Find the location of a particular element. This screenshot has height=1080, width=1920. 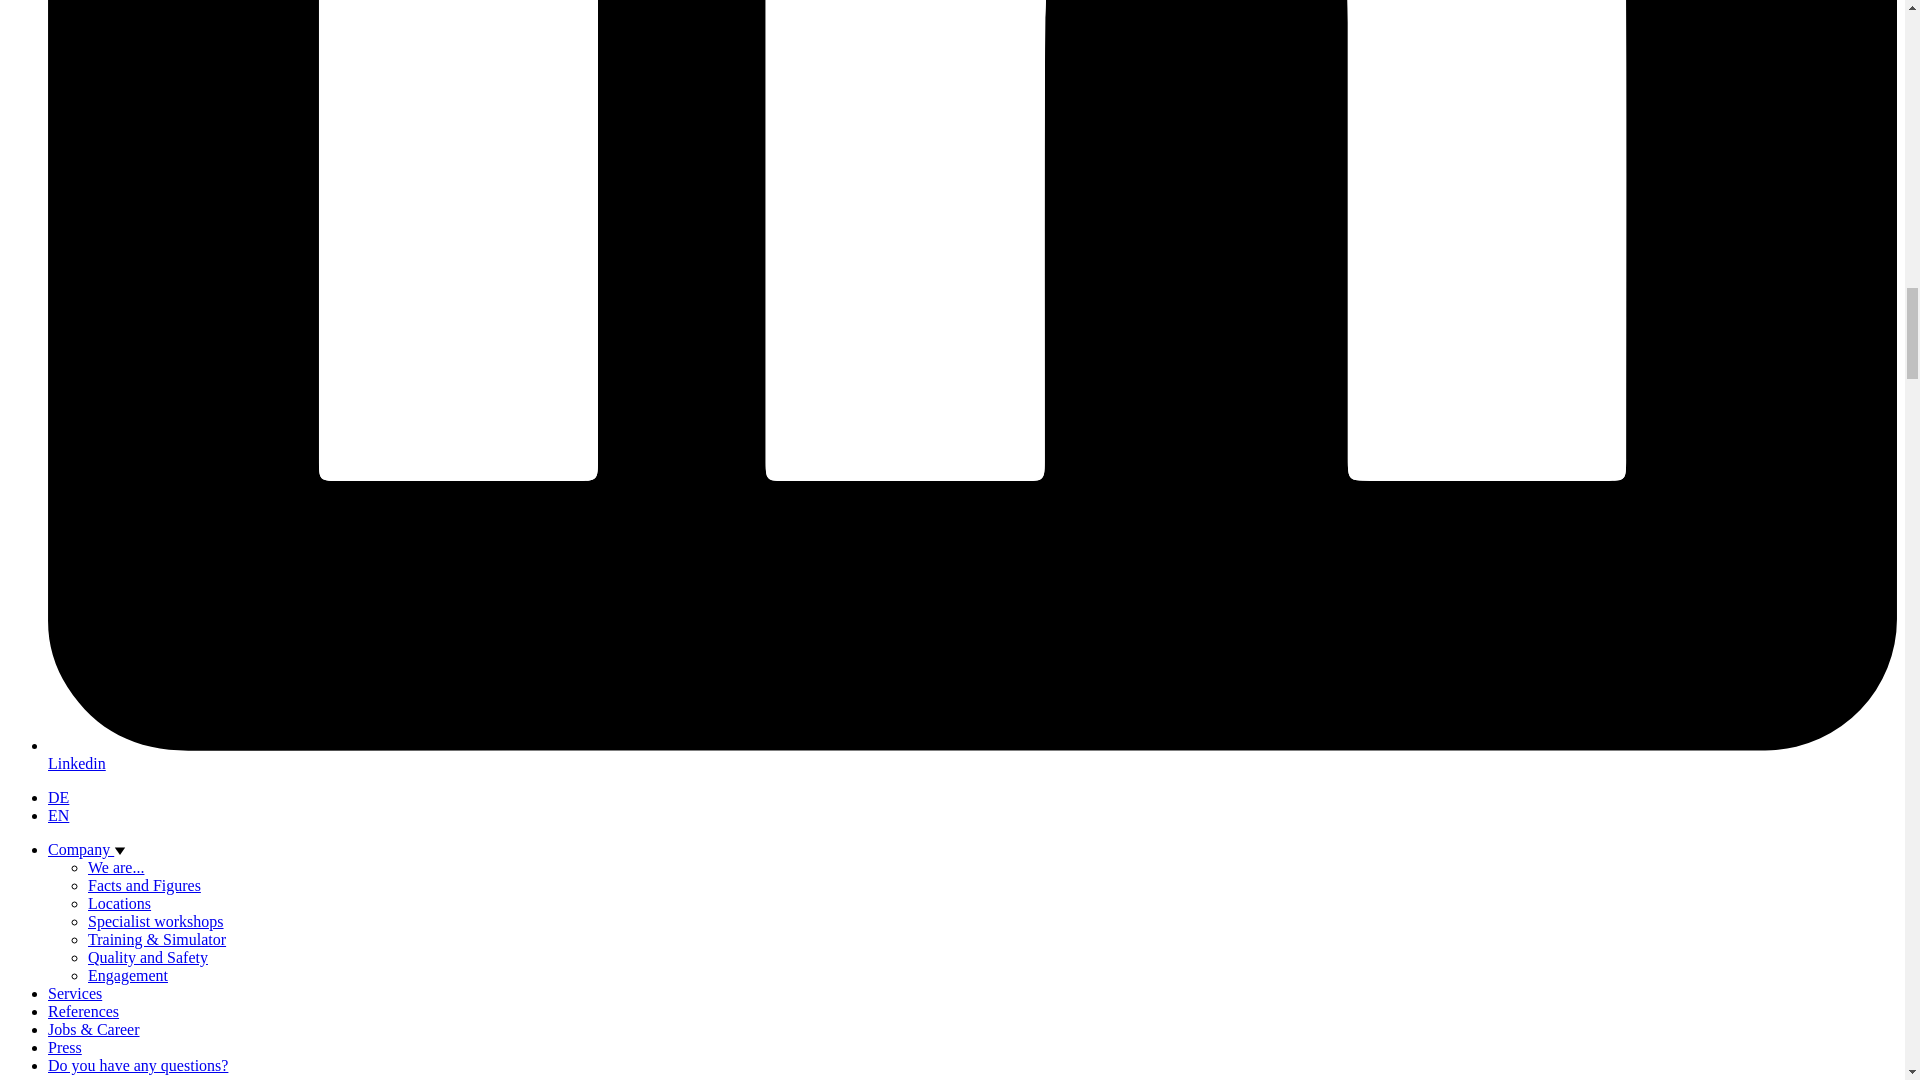

References is located at coordinates (84, 1011).